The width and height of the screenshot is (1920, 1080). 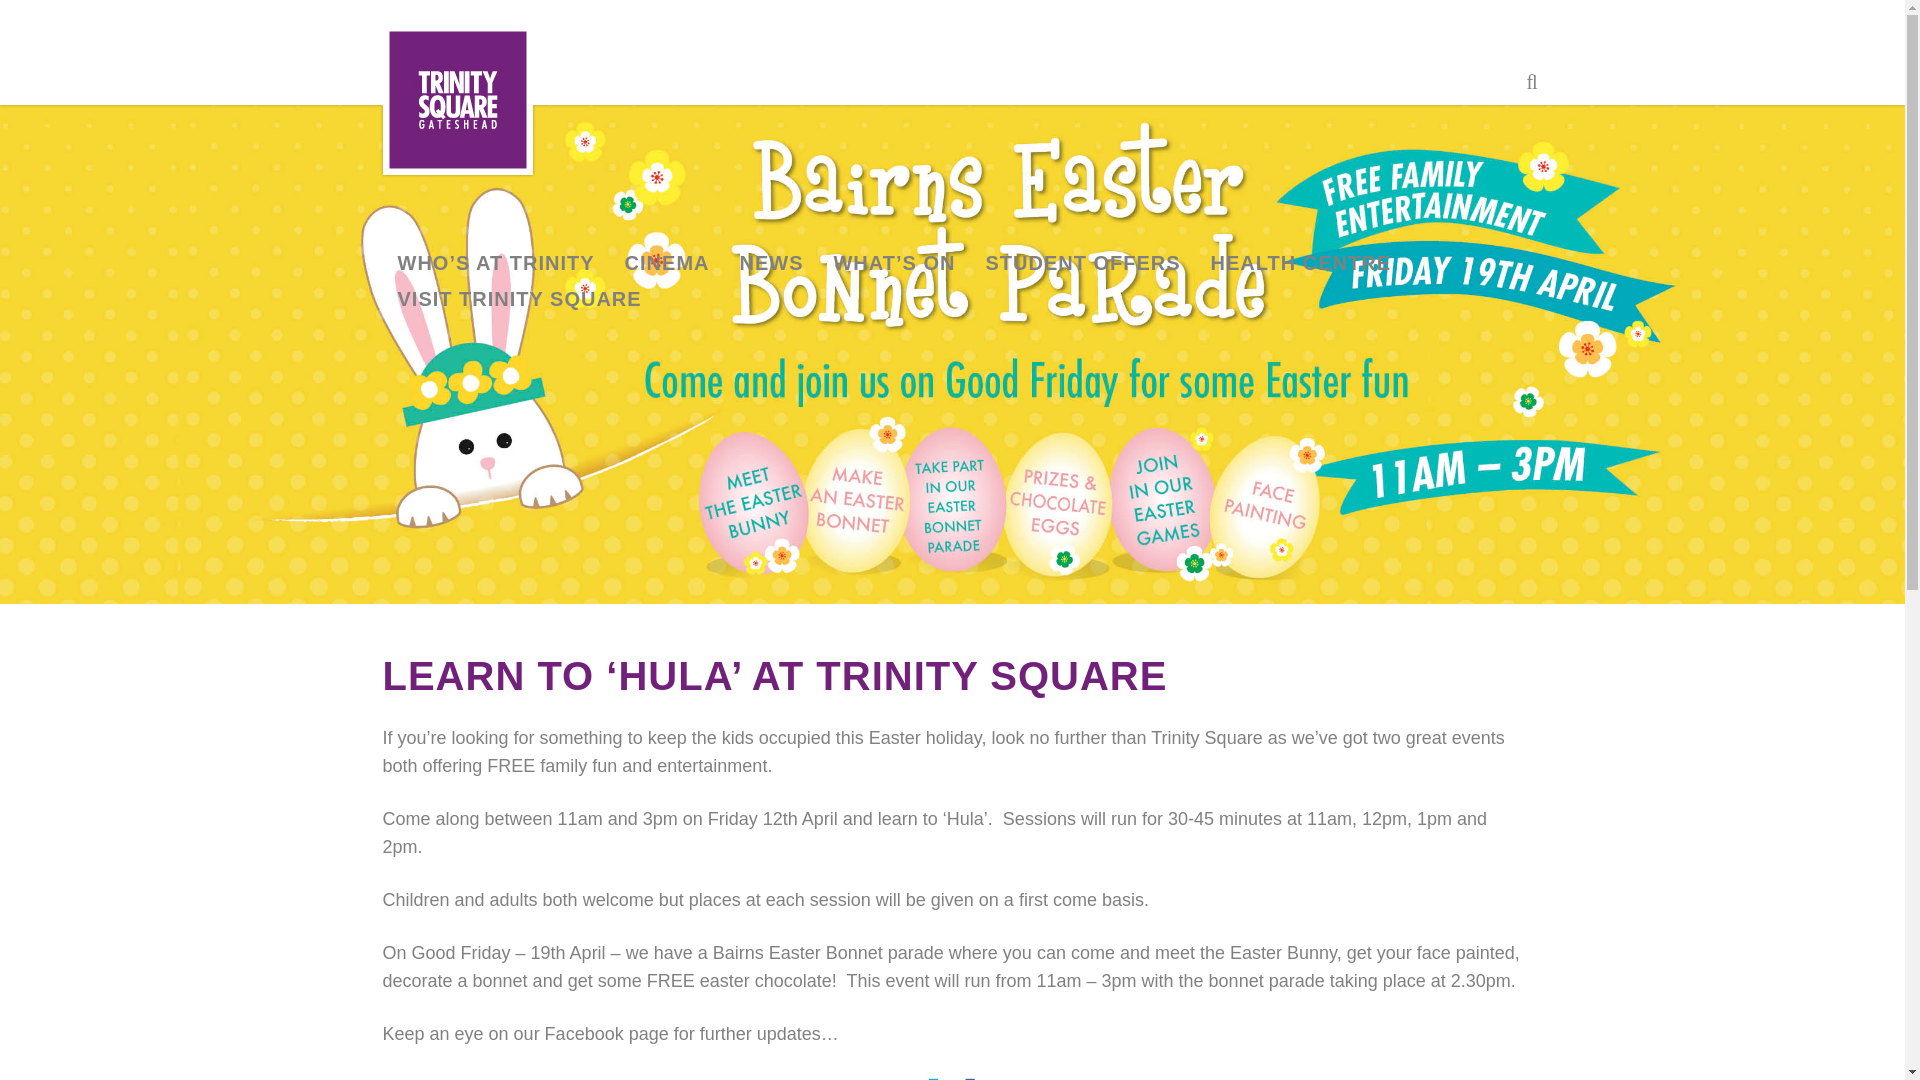 I want to click on Health Centre, so click(x=1300, y=262).